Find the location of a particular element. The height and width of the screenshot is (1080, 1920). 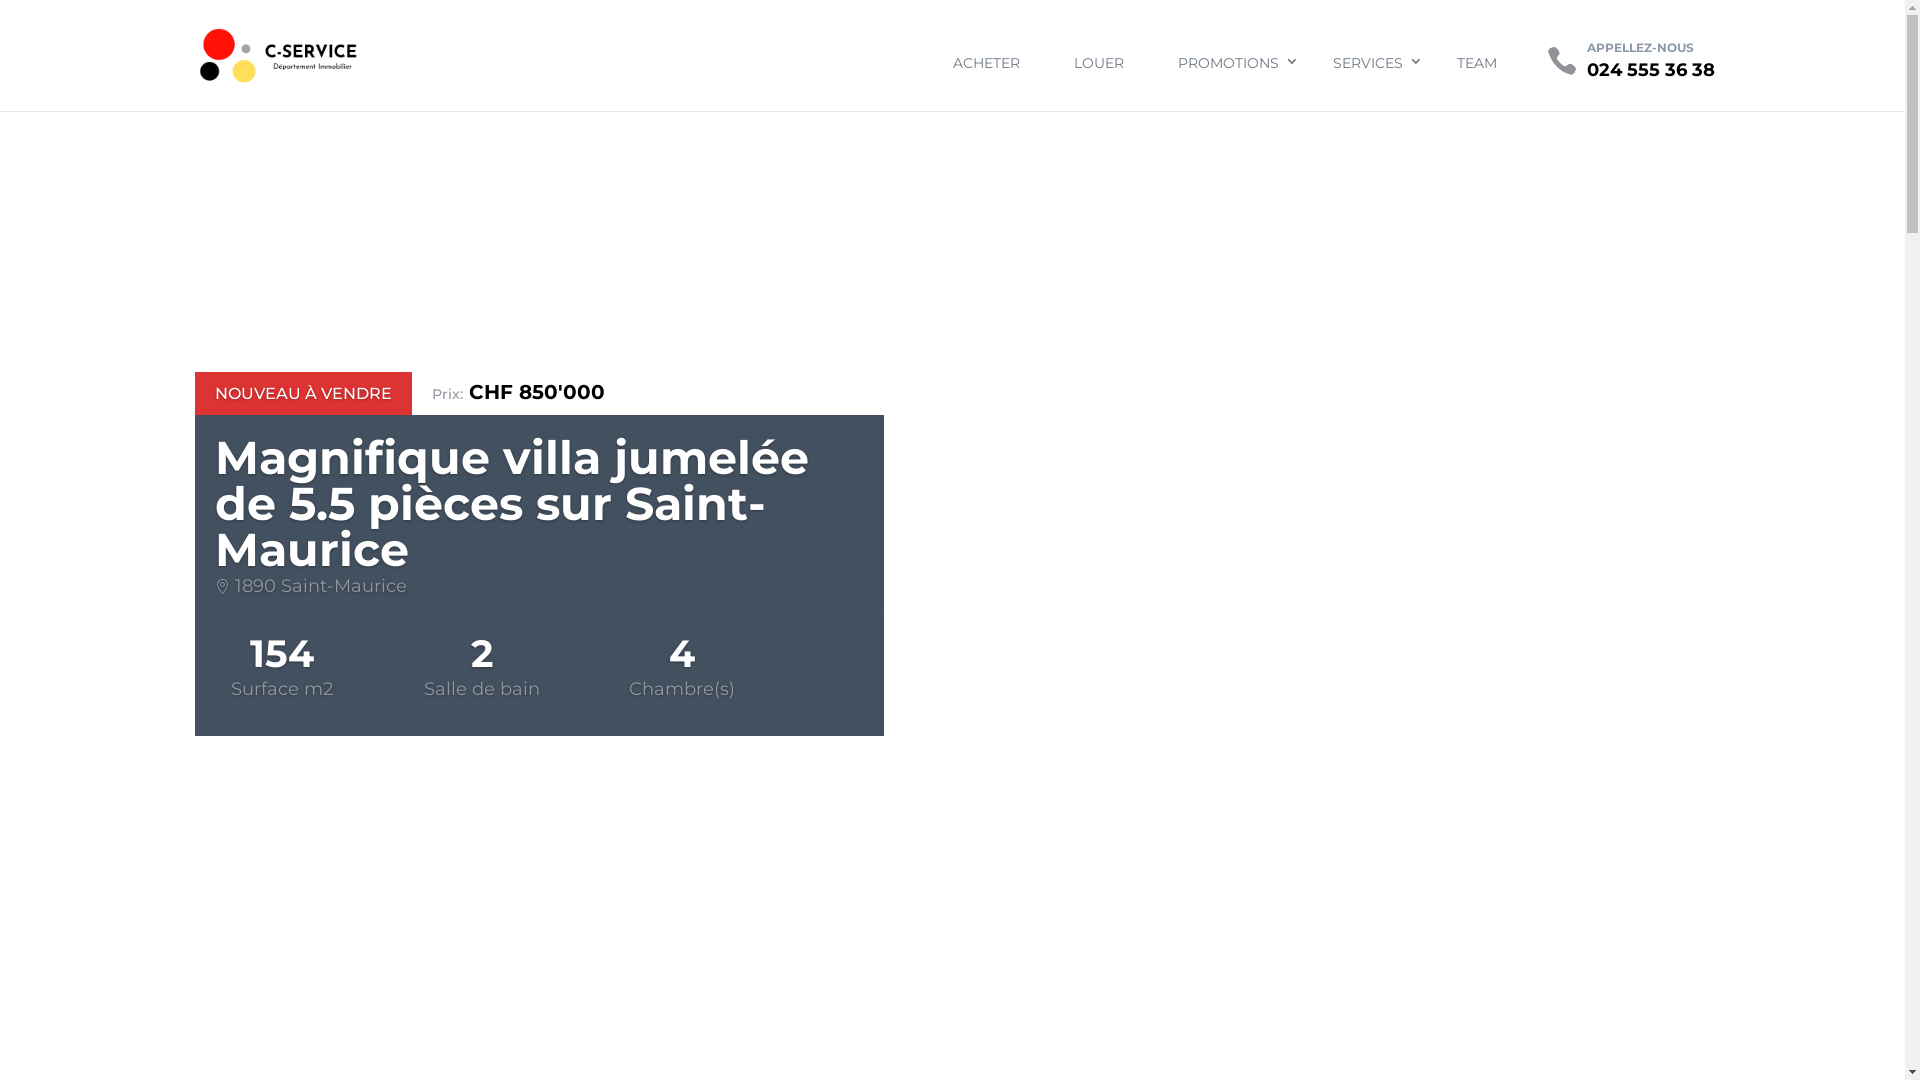

3 is located at coordinates (944, 1008).